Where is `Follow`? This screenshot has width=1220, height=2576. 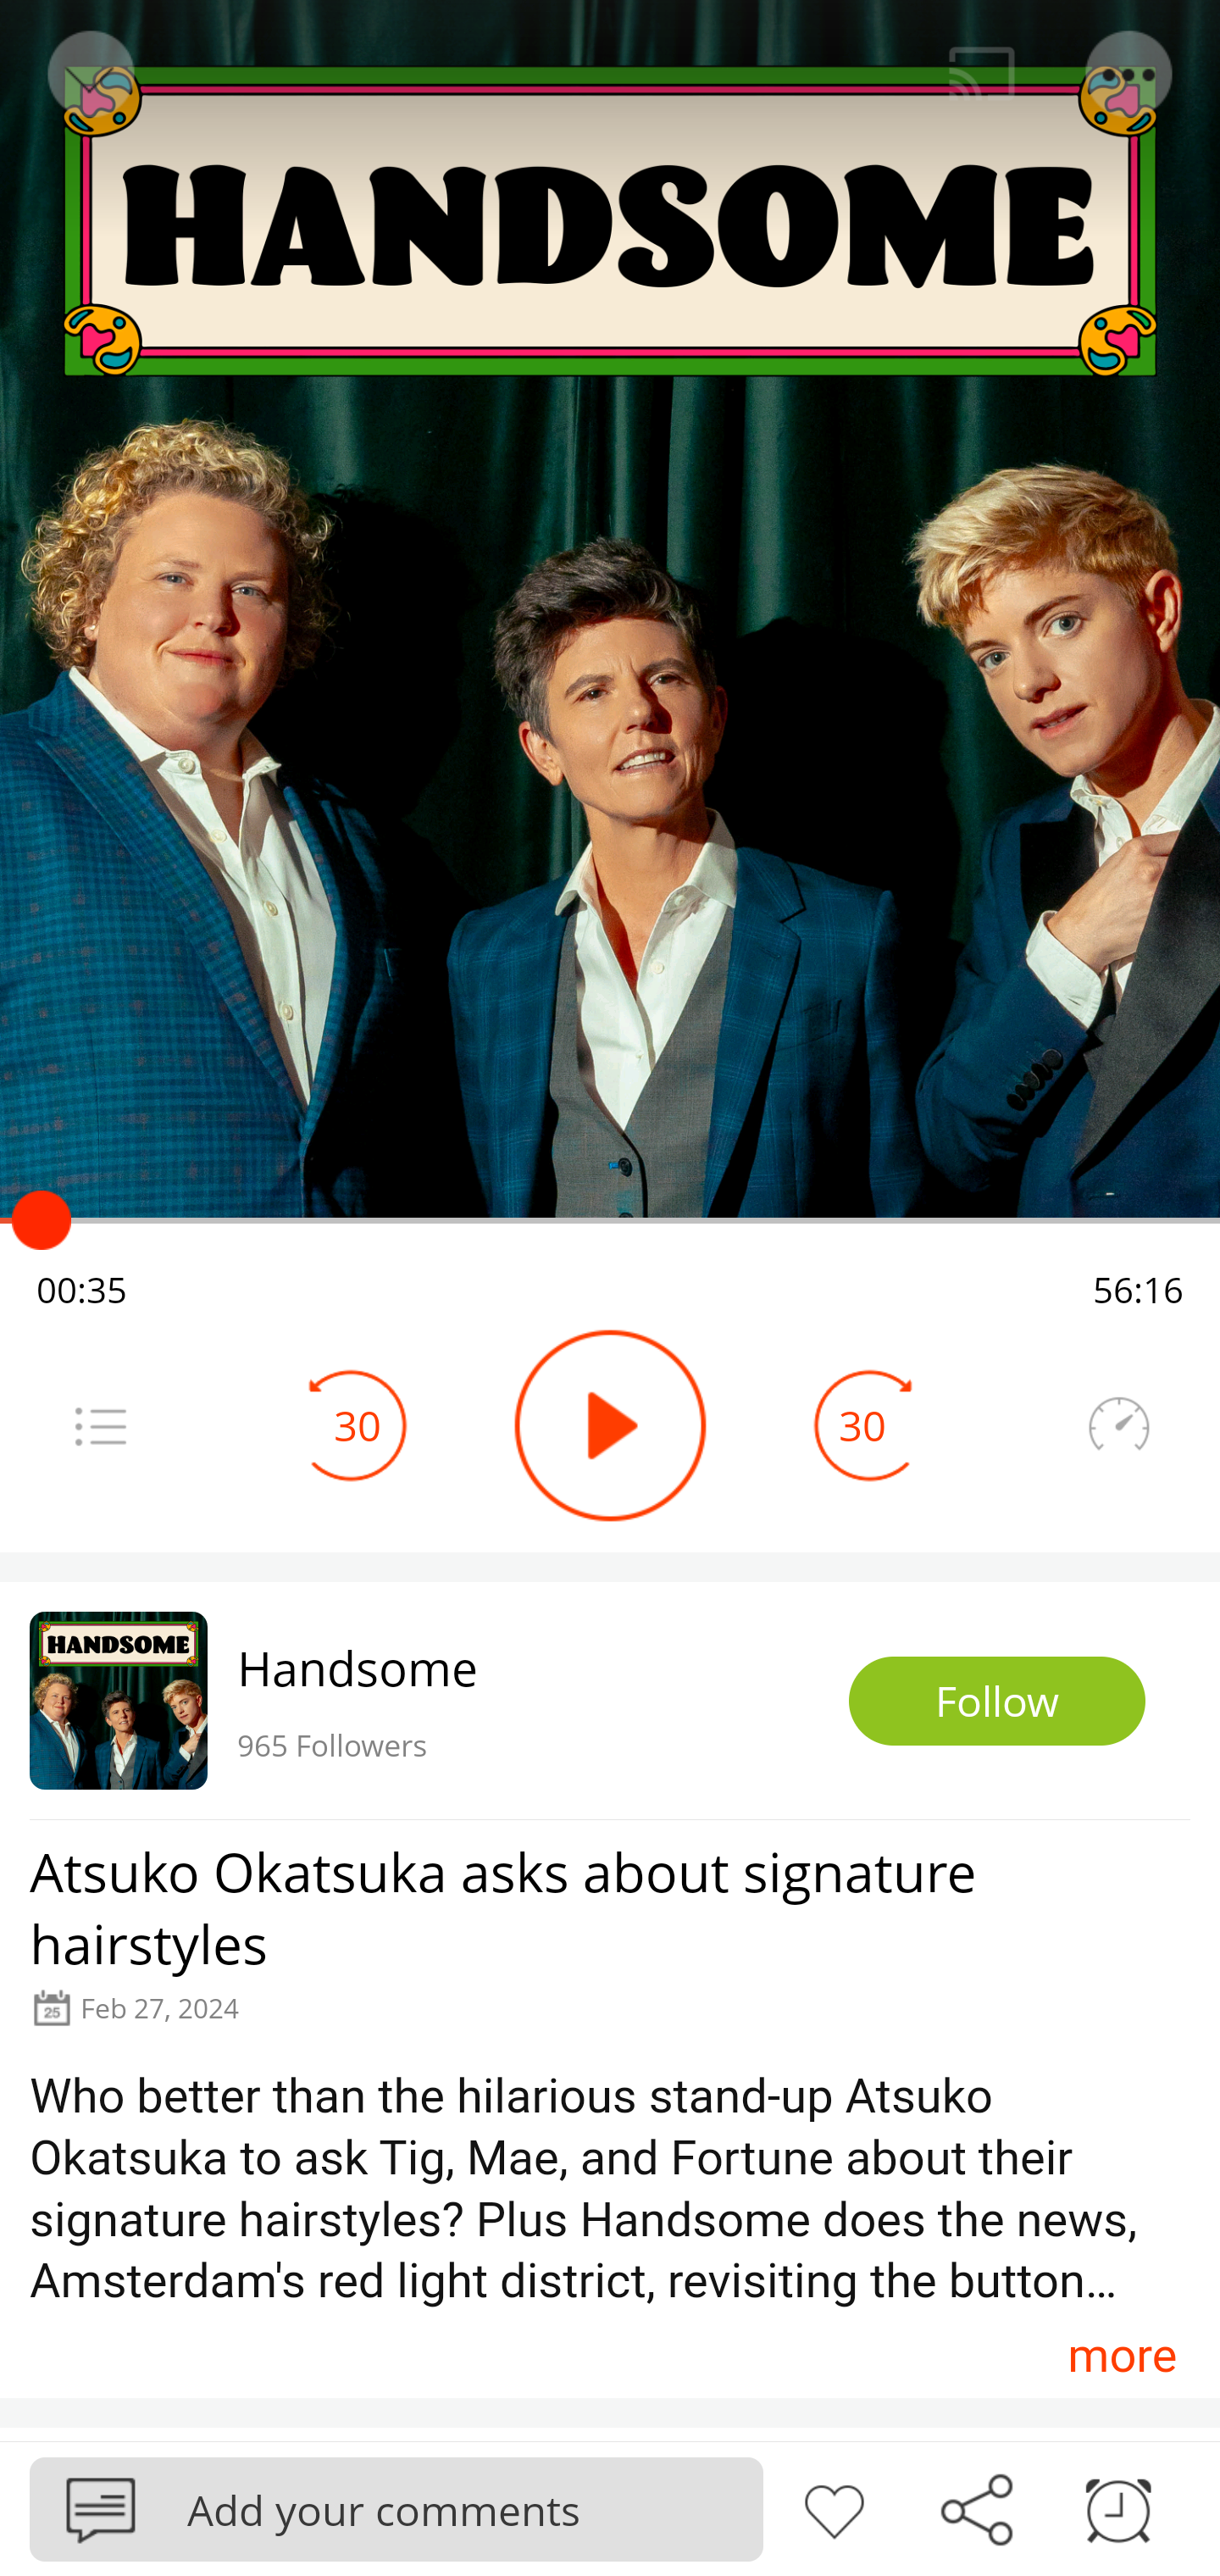 Follow is located at coordinates (997, 1702).